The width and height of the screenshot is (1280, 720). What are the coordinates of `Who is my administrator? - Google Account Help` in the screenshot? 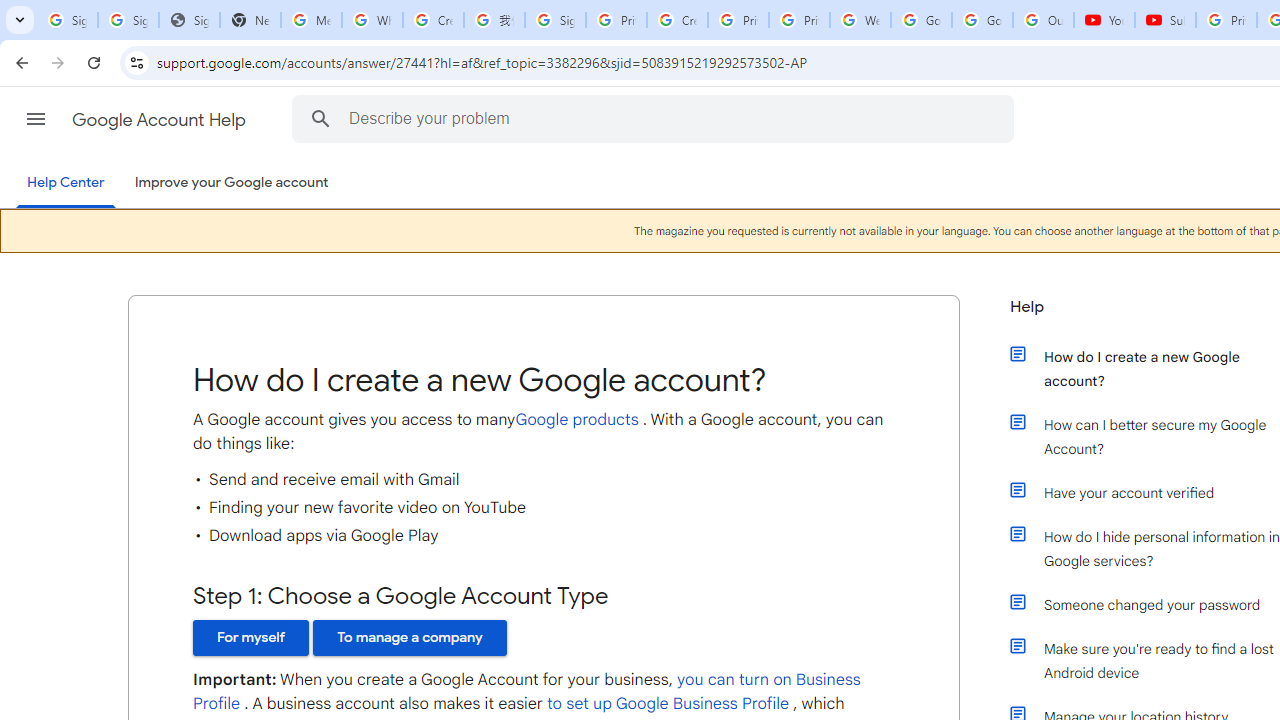 It's located at (372, 20).